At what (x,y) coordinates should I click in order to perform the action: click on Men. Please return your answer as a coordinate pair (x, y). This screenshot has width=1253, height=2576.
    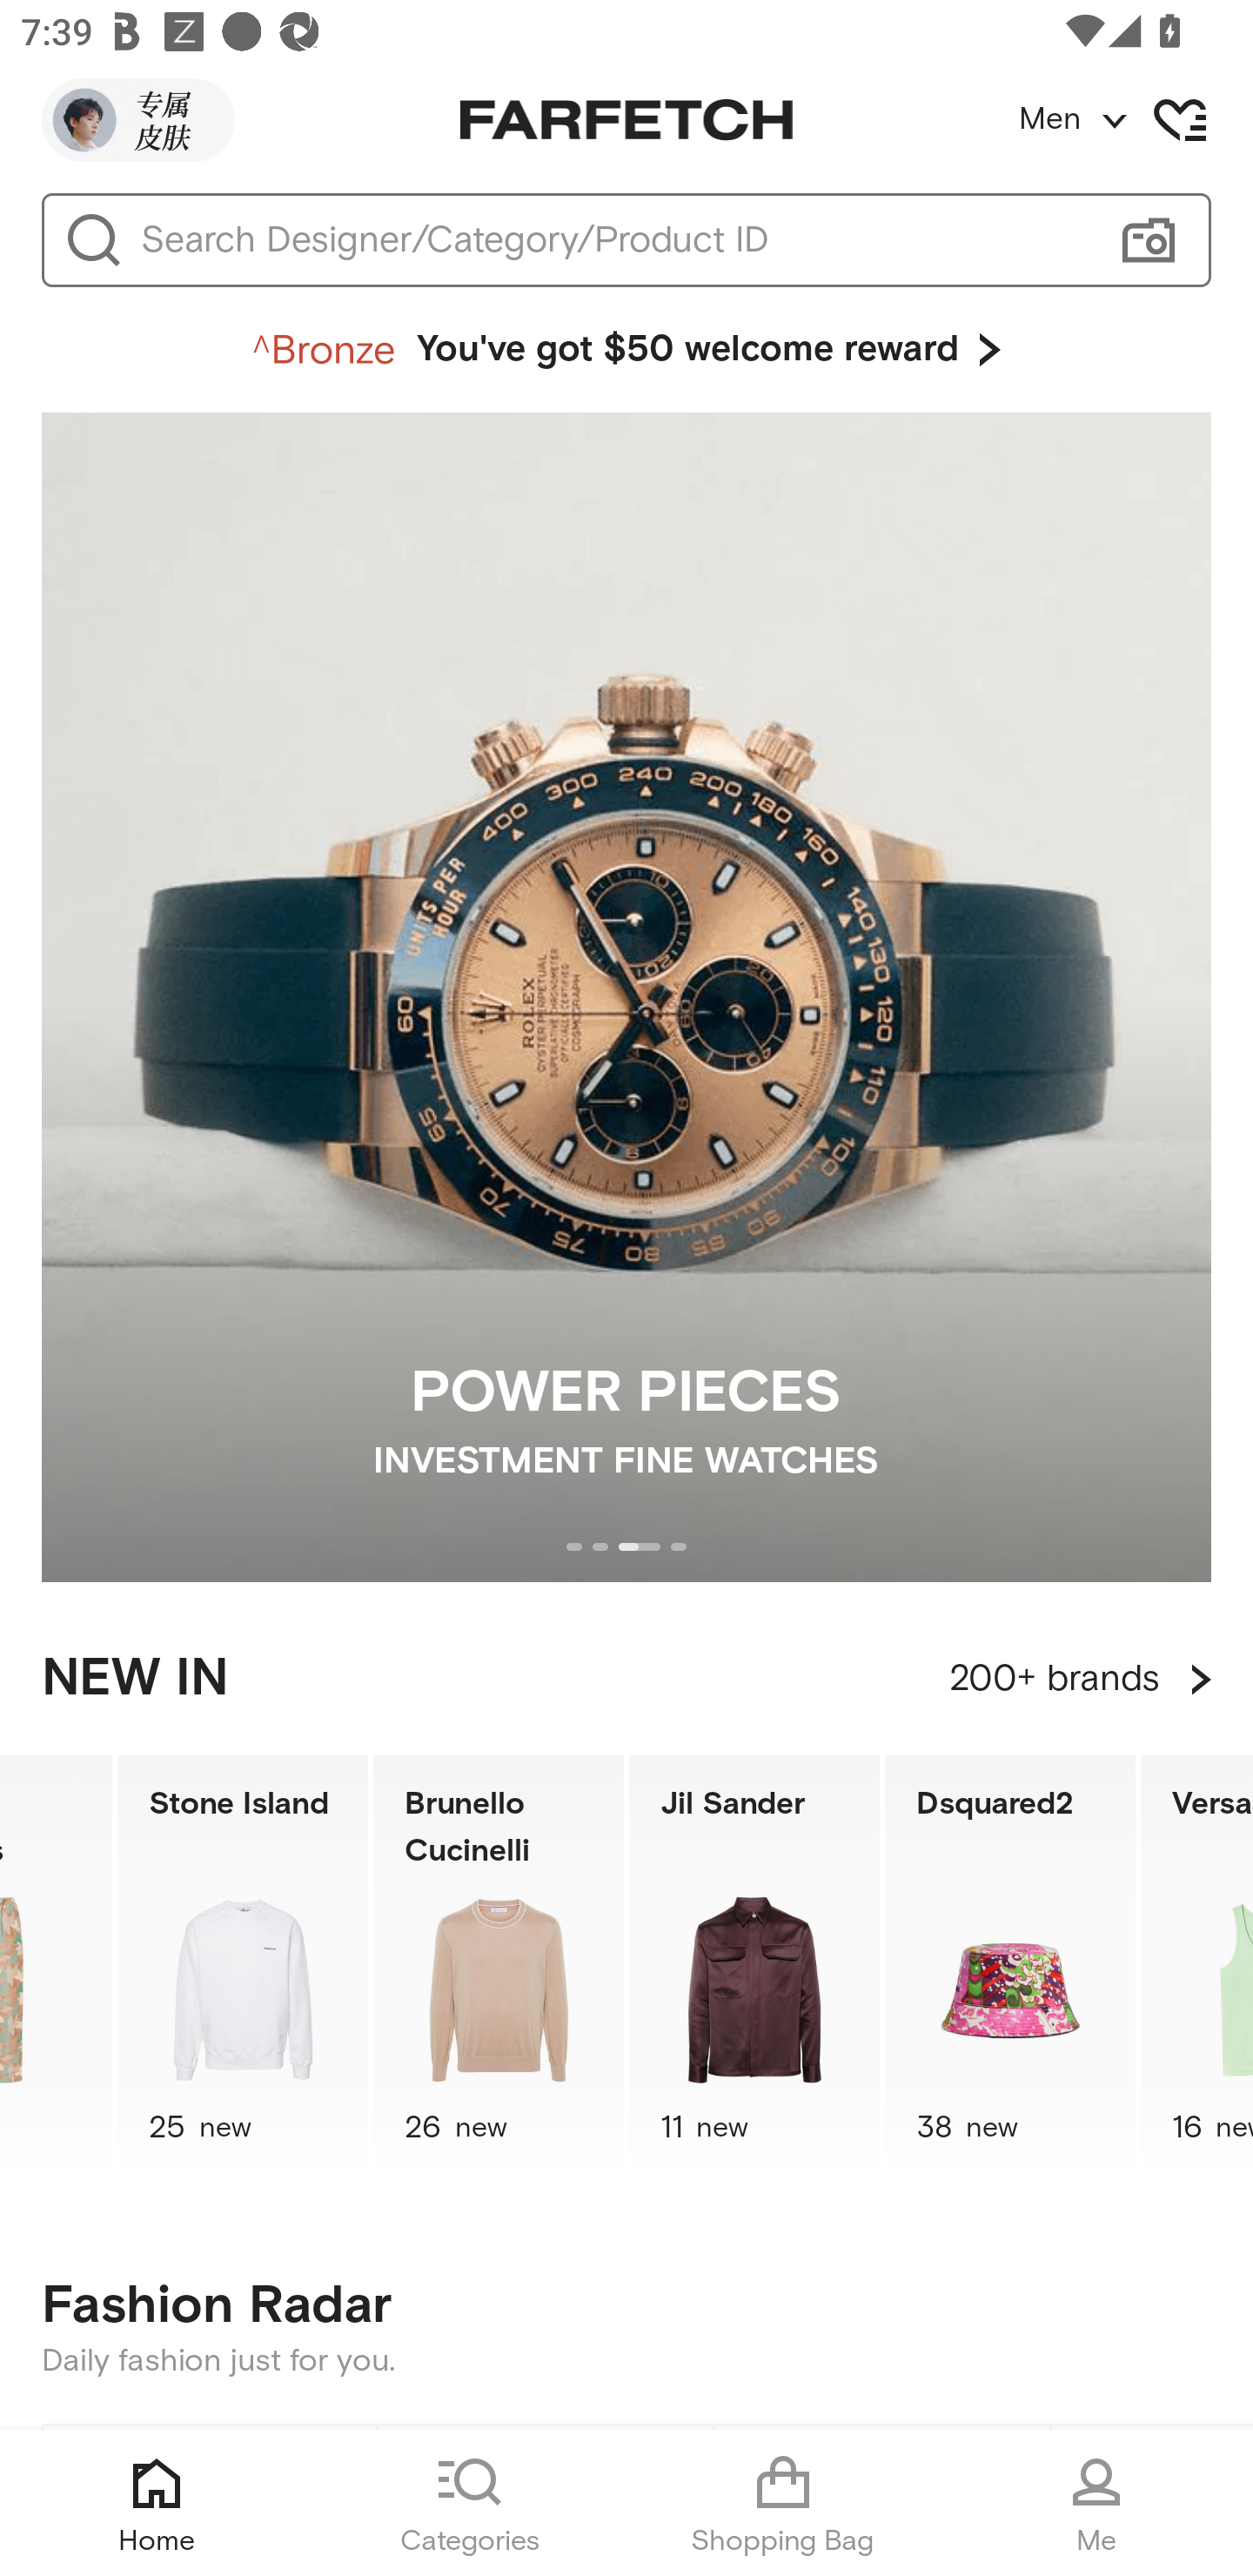
    Looking at the image, I should click on (1135, 120).